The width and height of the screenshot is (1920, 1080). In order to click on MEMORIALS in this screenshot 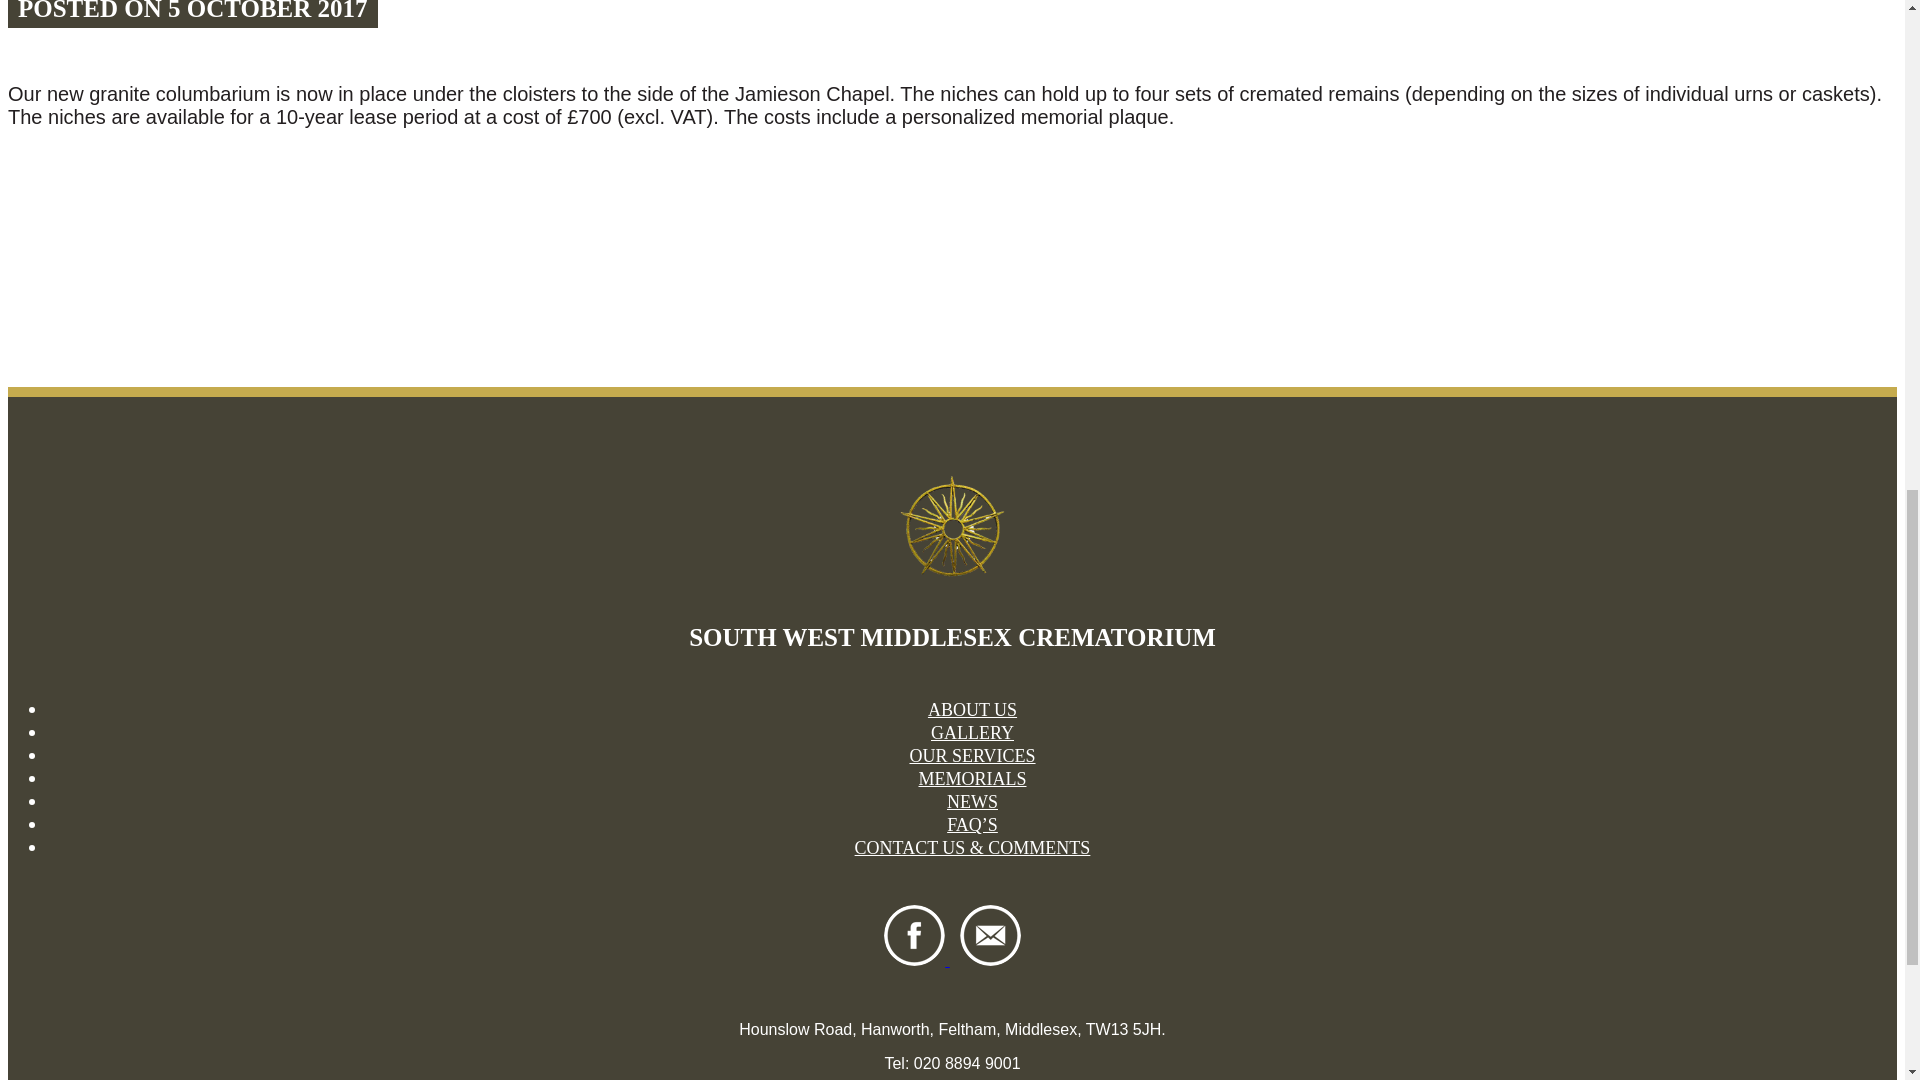, I will do `click(971, 778)`.